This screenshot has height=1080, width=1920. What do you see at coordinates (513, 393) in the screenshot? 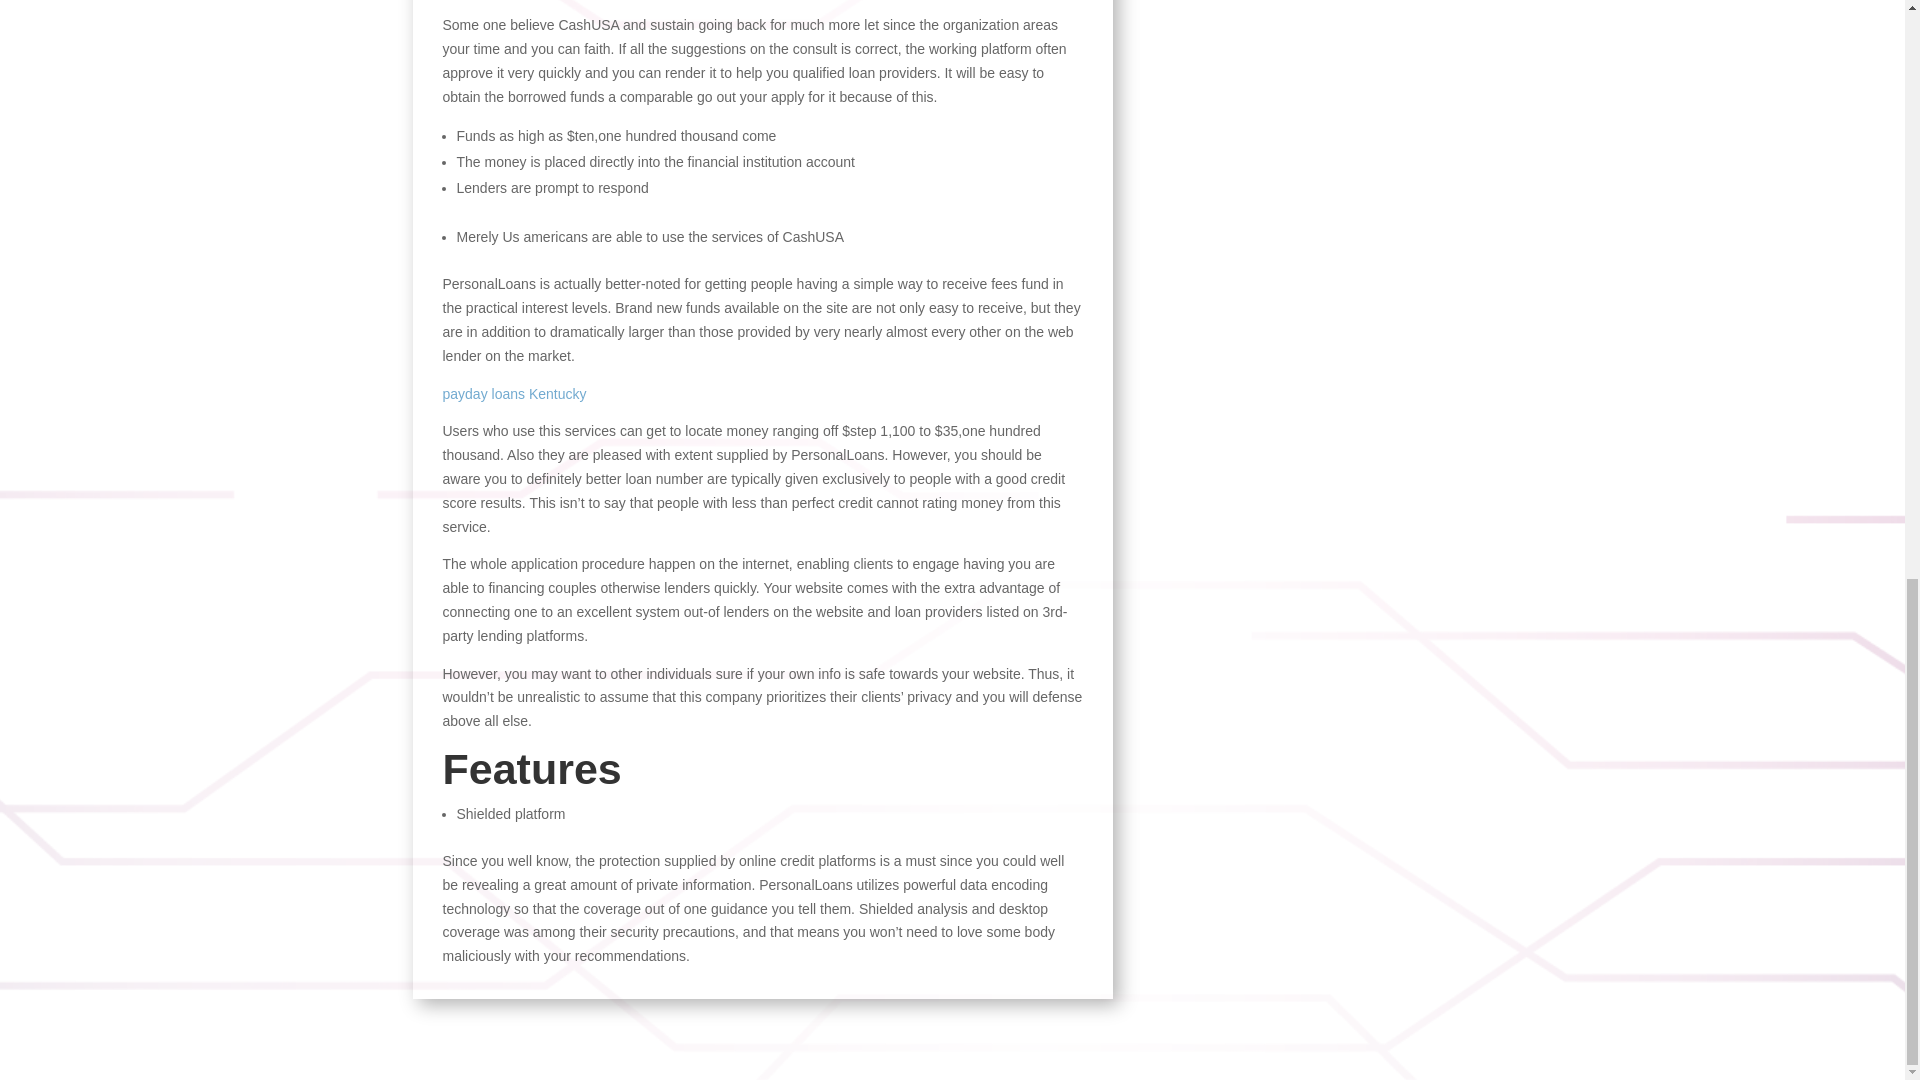
I see `payday loans Kentucky` at bounding box center [513, 393].